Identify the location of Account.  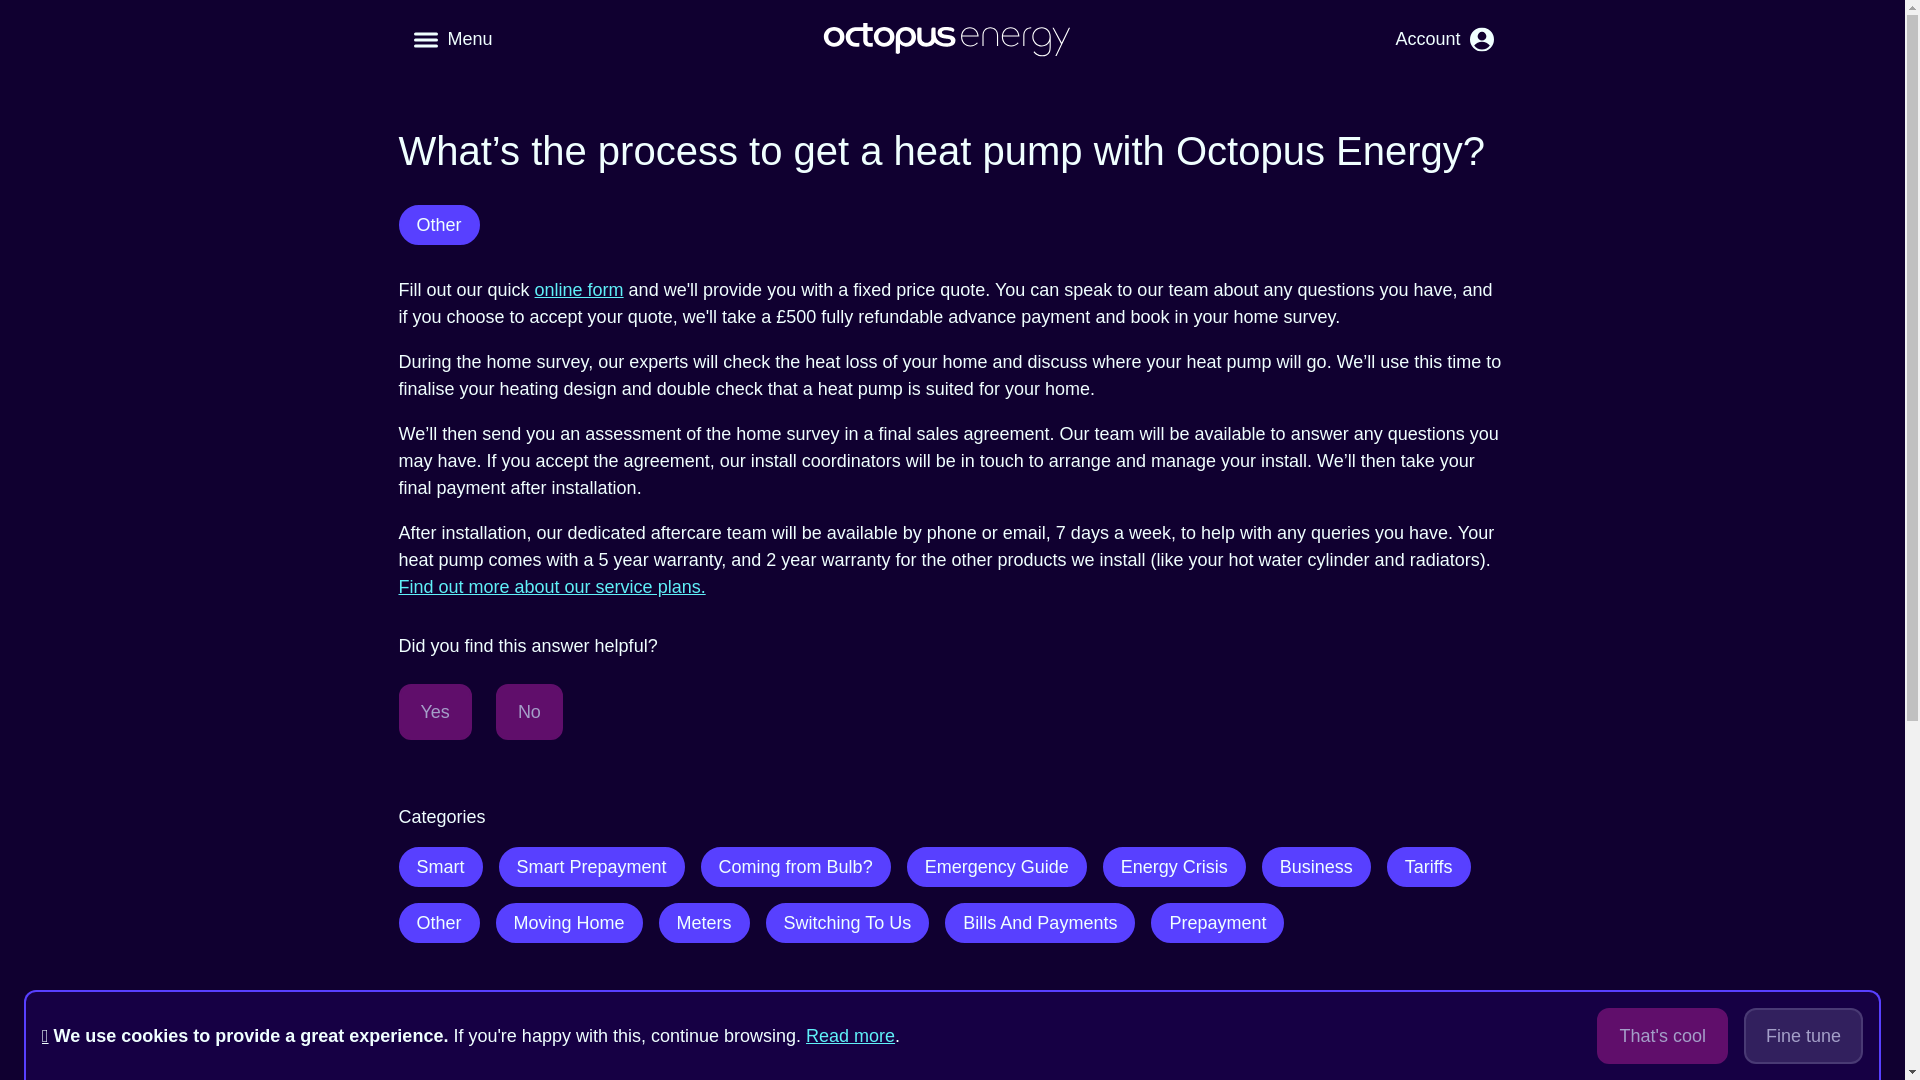
(1444, 39).